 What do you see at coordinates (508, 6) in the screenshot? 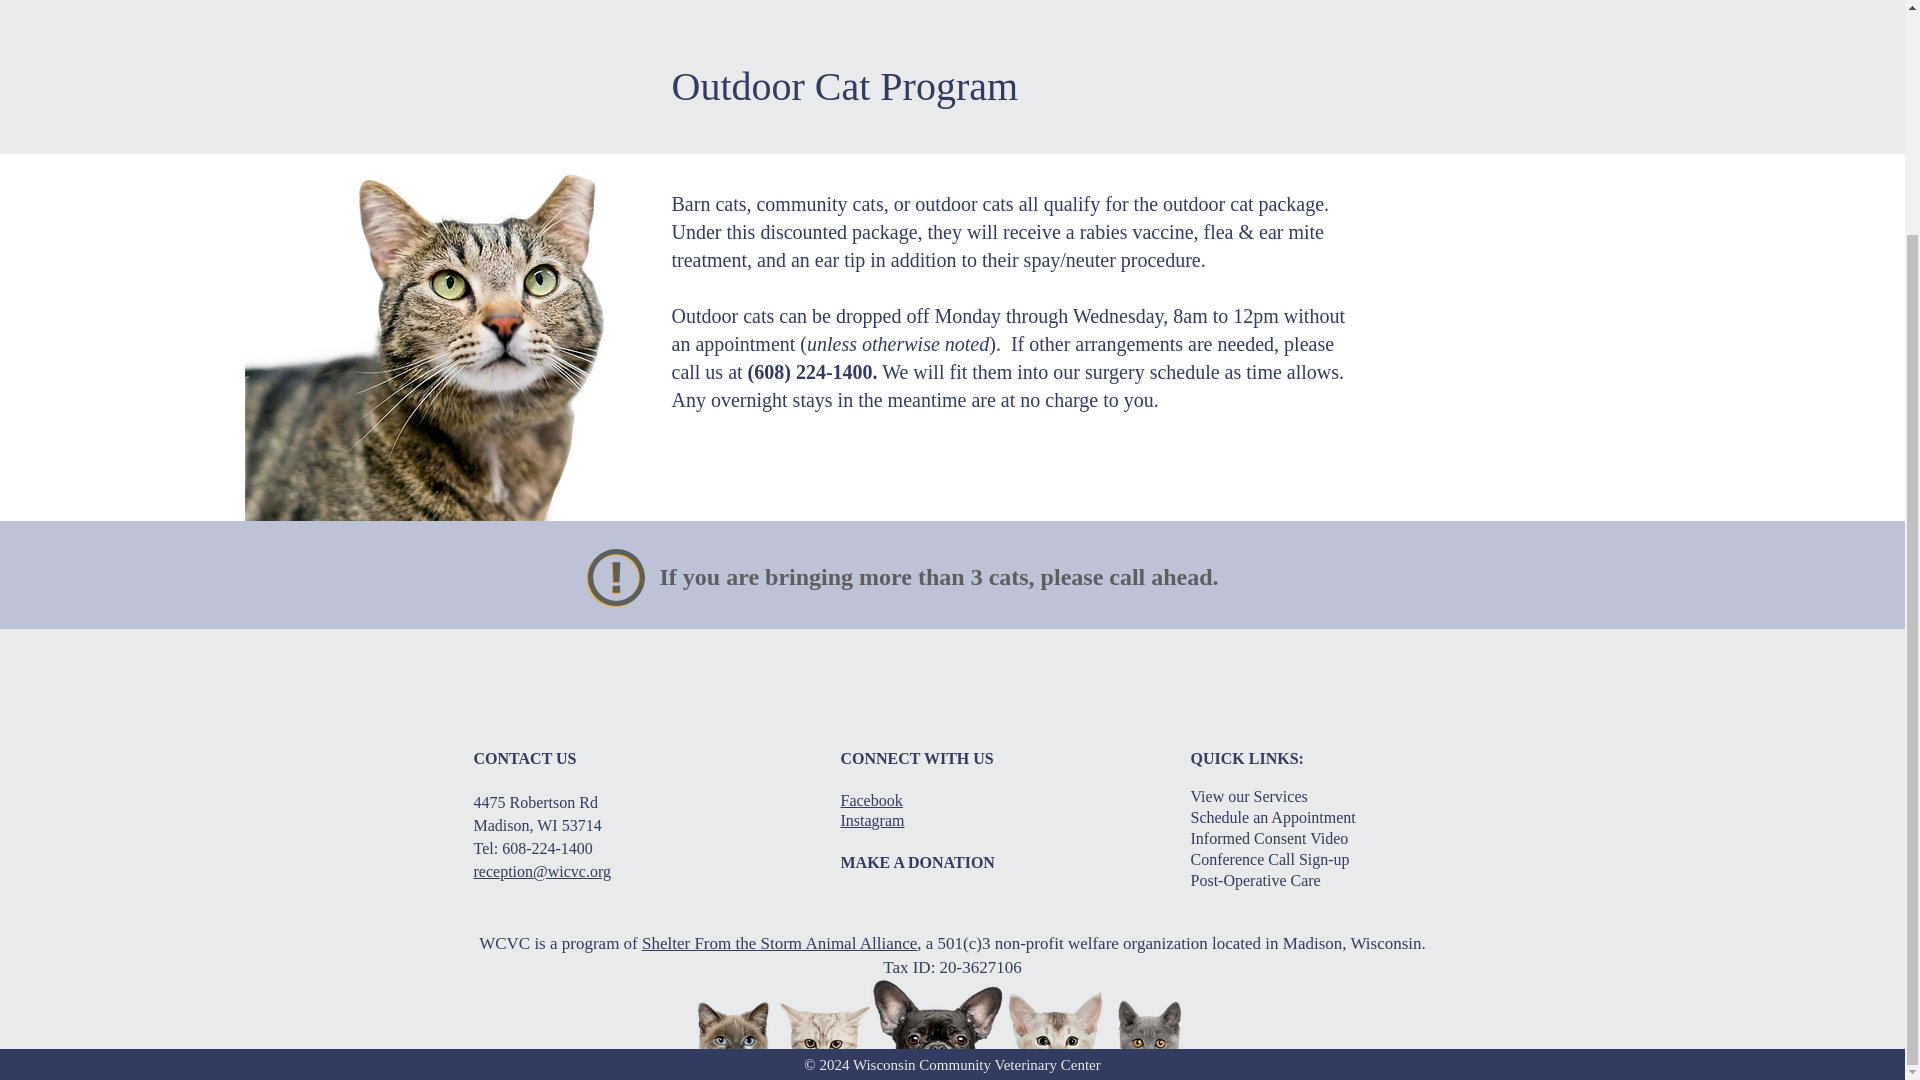
I see `Home` at bounding box center [508, 6].